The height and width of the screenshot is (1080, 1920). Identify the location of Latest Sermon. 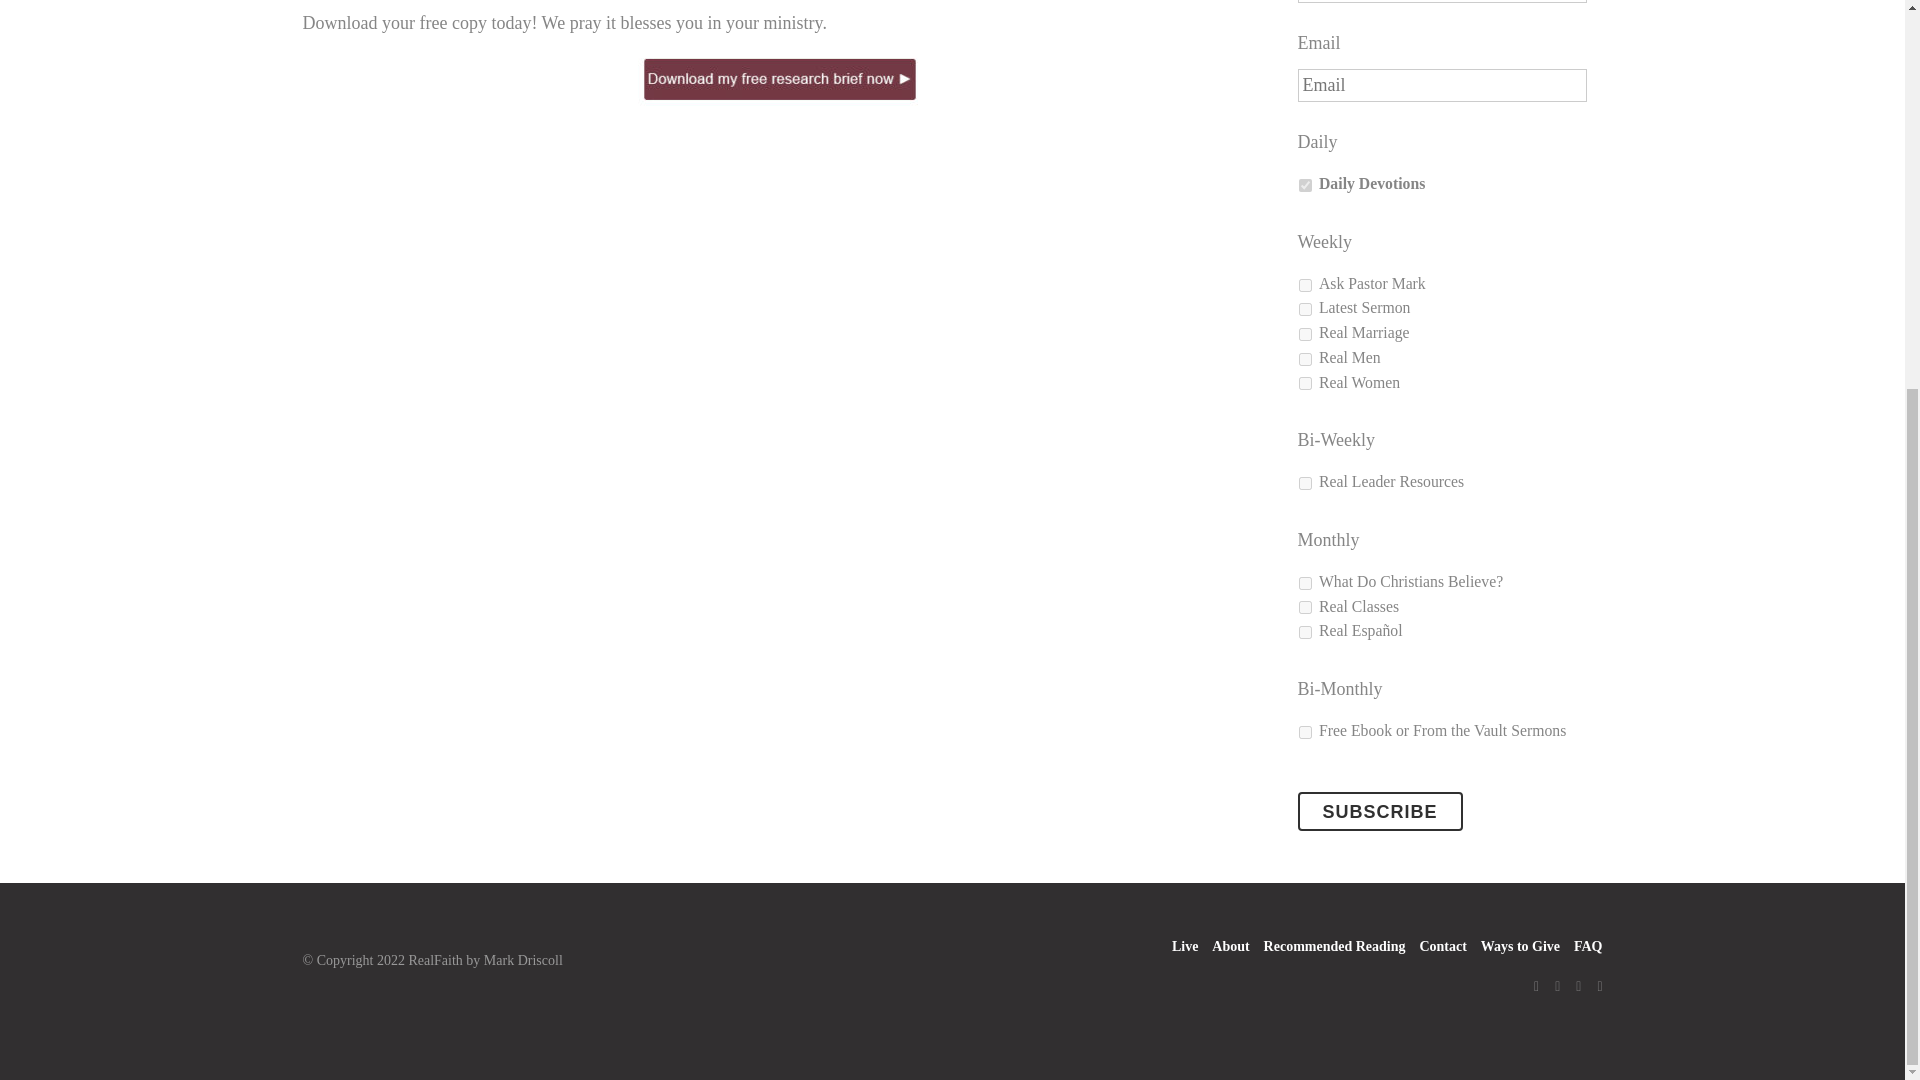
(1304, 310).